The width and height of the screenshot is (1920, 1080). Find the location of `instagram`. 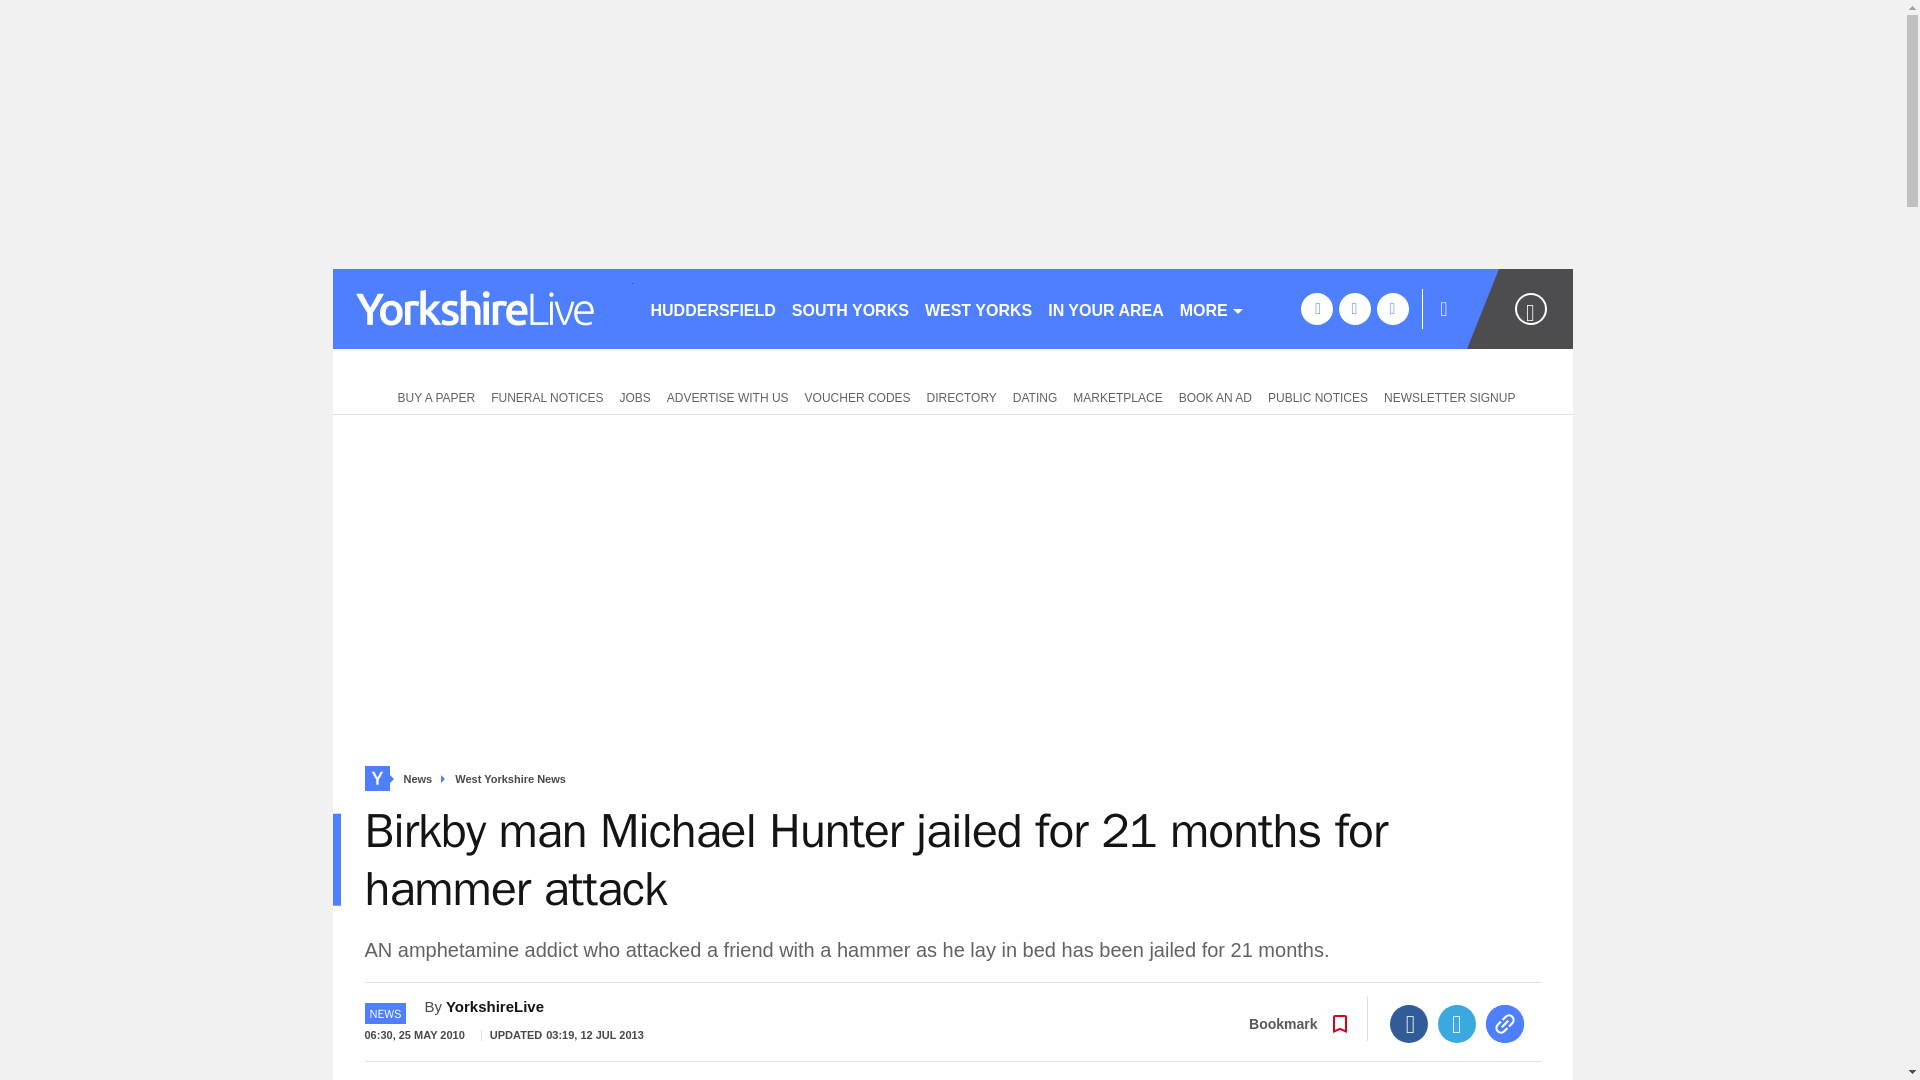

instagram is located at coordinates (1392, 308).